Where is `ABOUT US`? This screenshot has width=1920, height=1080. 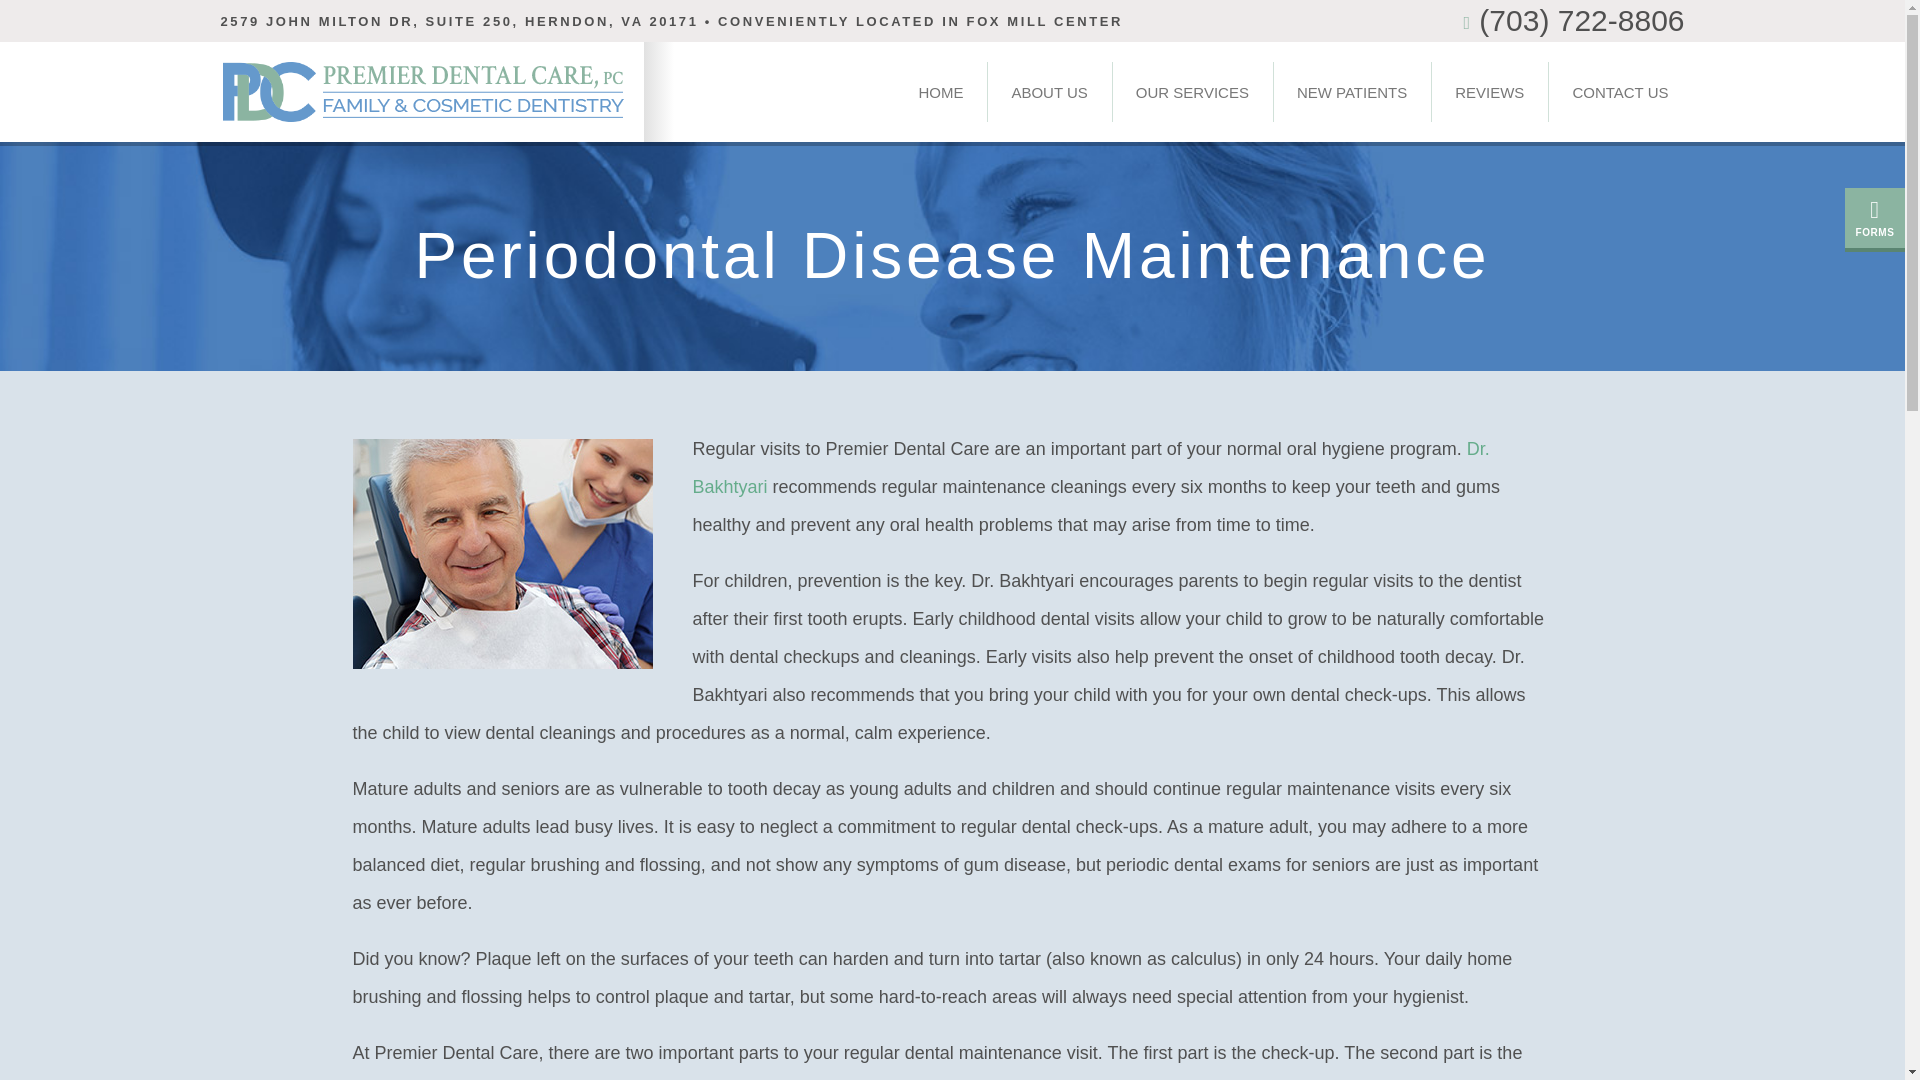 ABOUT US is located at coordinates (1048, 92).